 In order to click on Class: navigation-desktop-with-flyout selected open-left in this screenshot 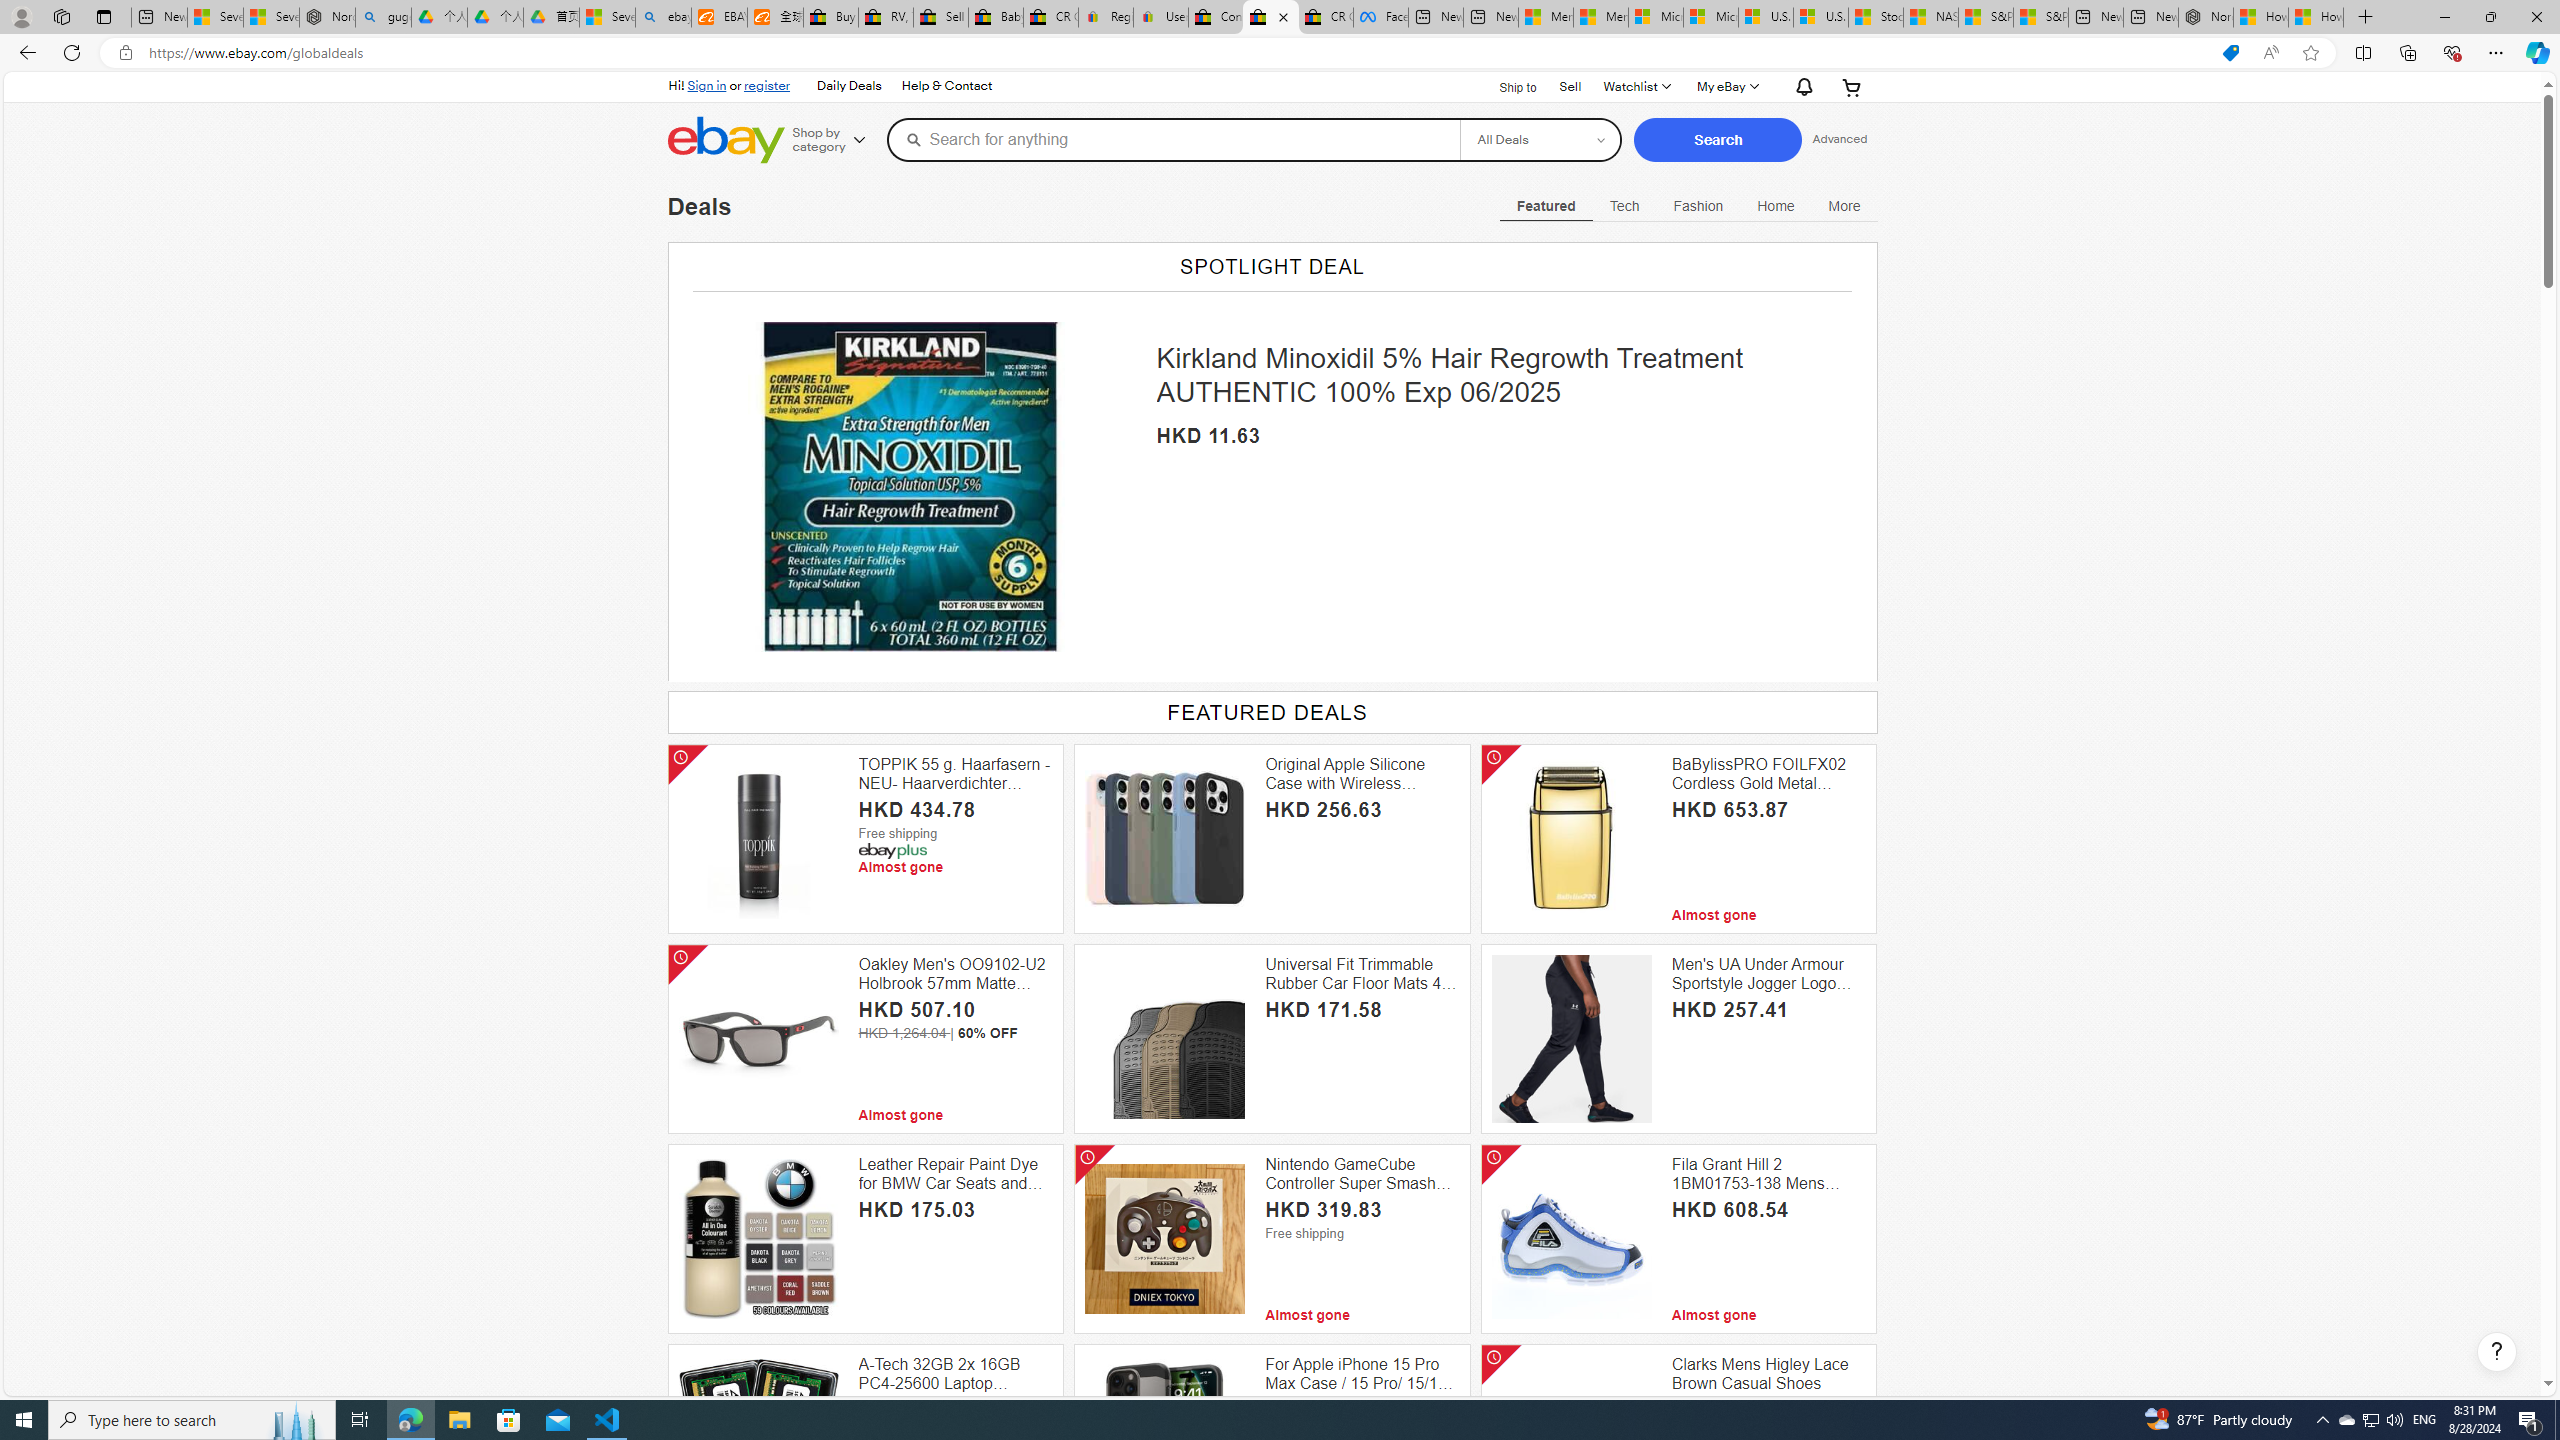, I will do `click(1546, 202)`.